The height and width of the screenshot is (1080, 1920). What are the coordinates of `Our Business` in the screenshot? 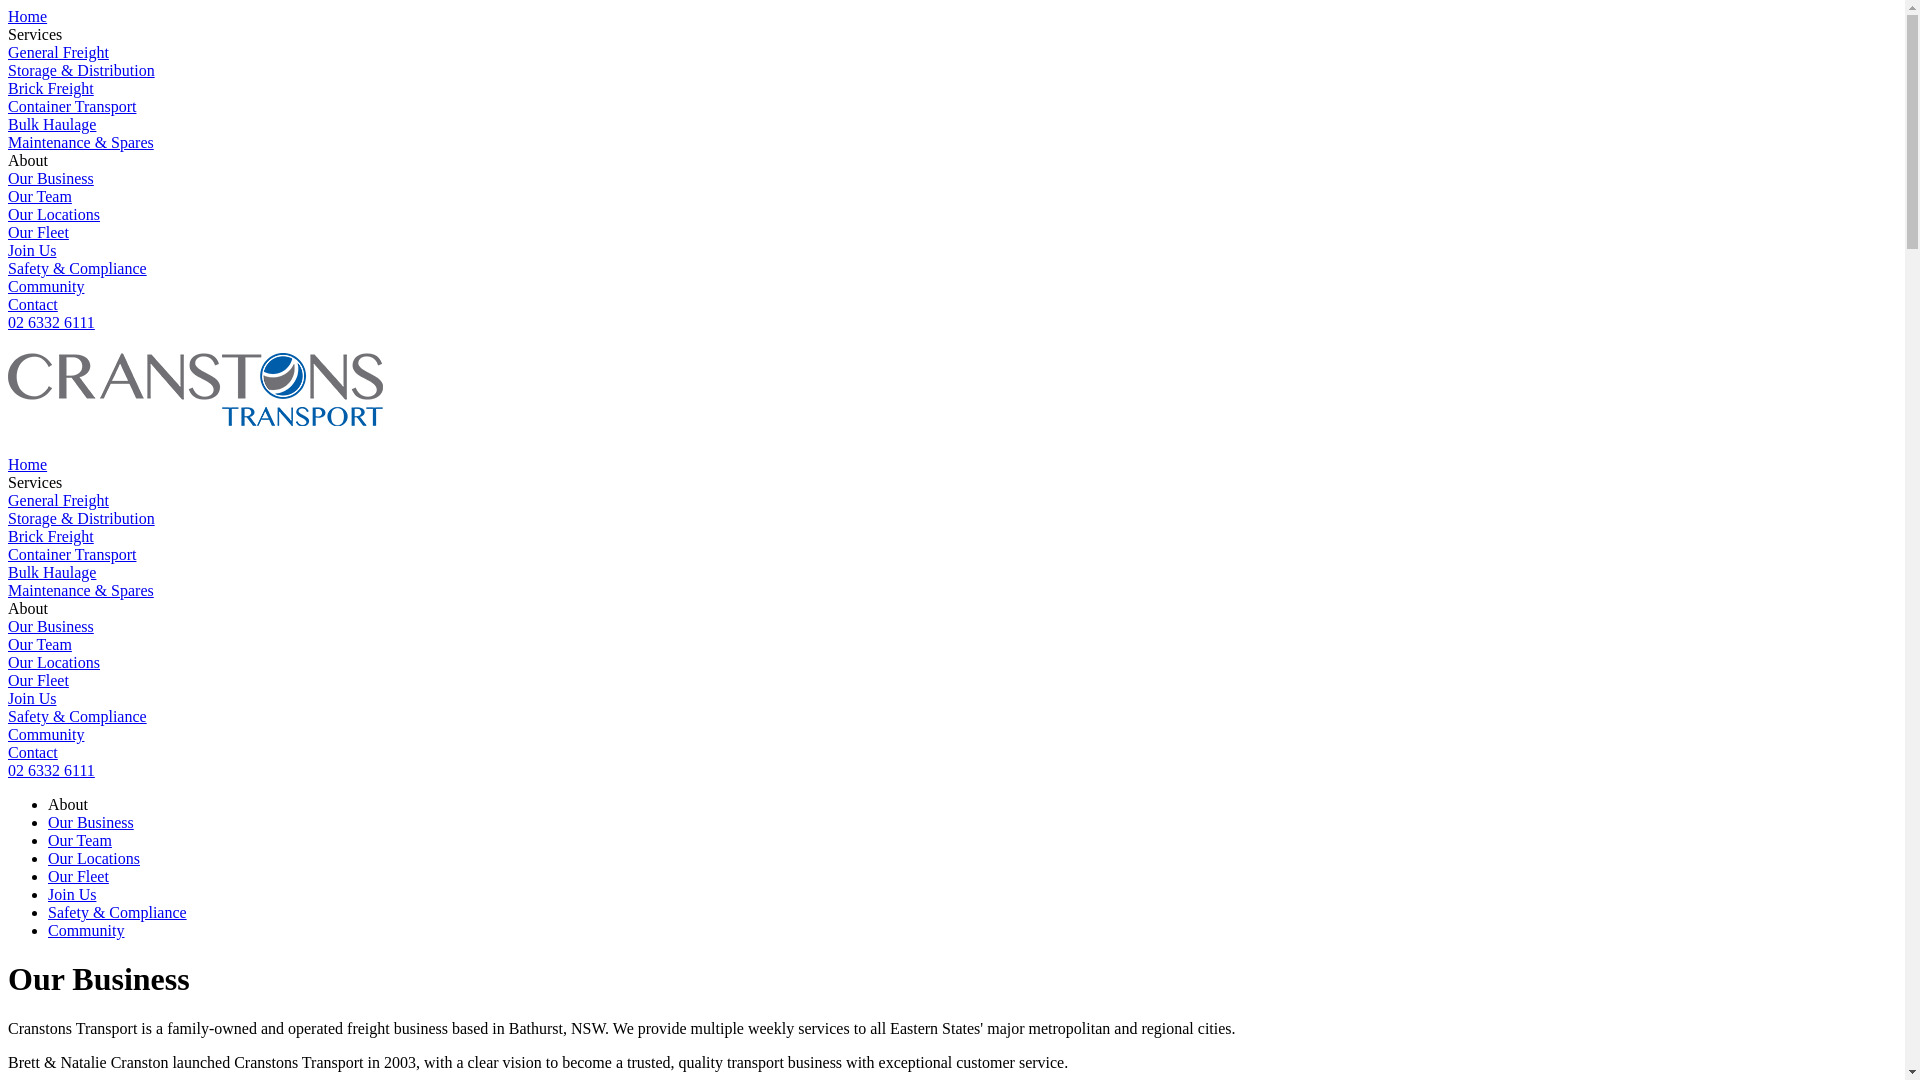 It's located at (91, 822).